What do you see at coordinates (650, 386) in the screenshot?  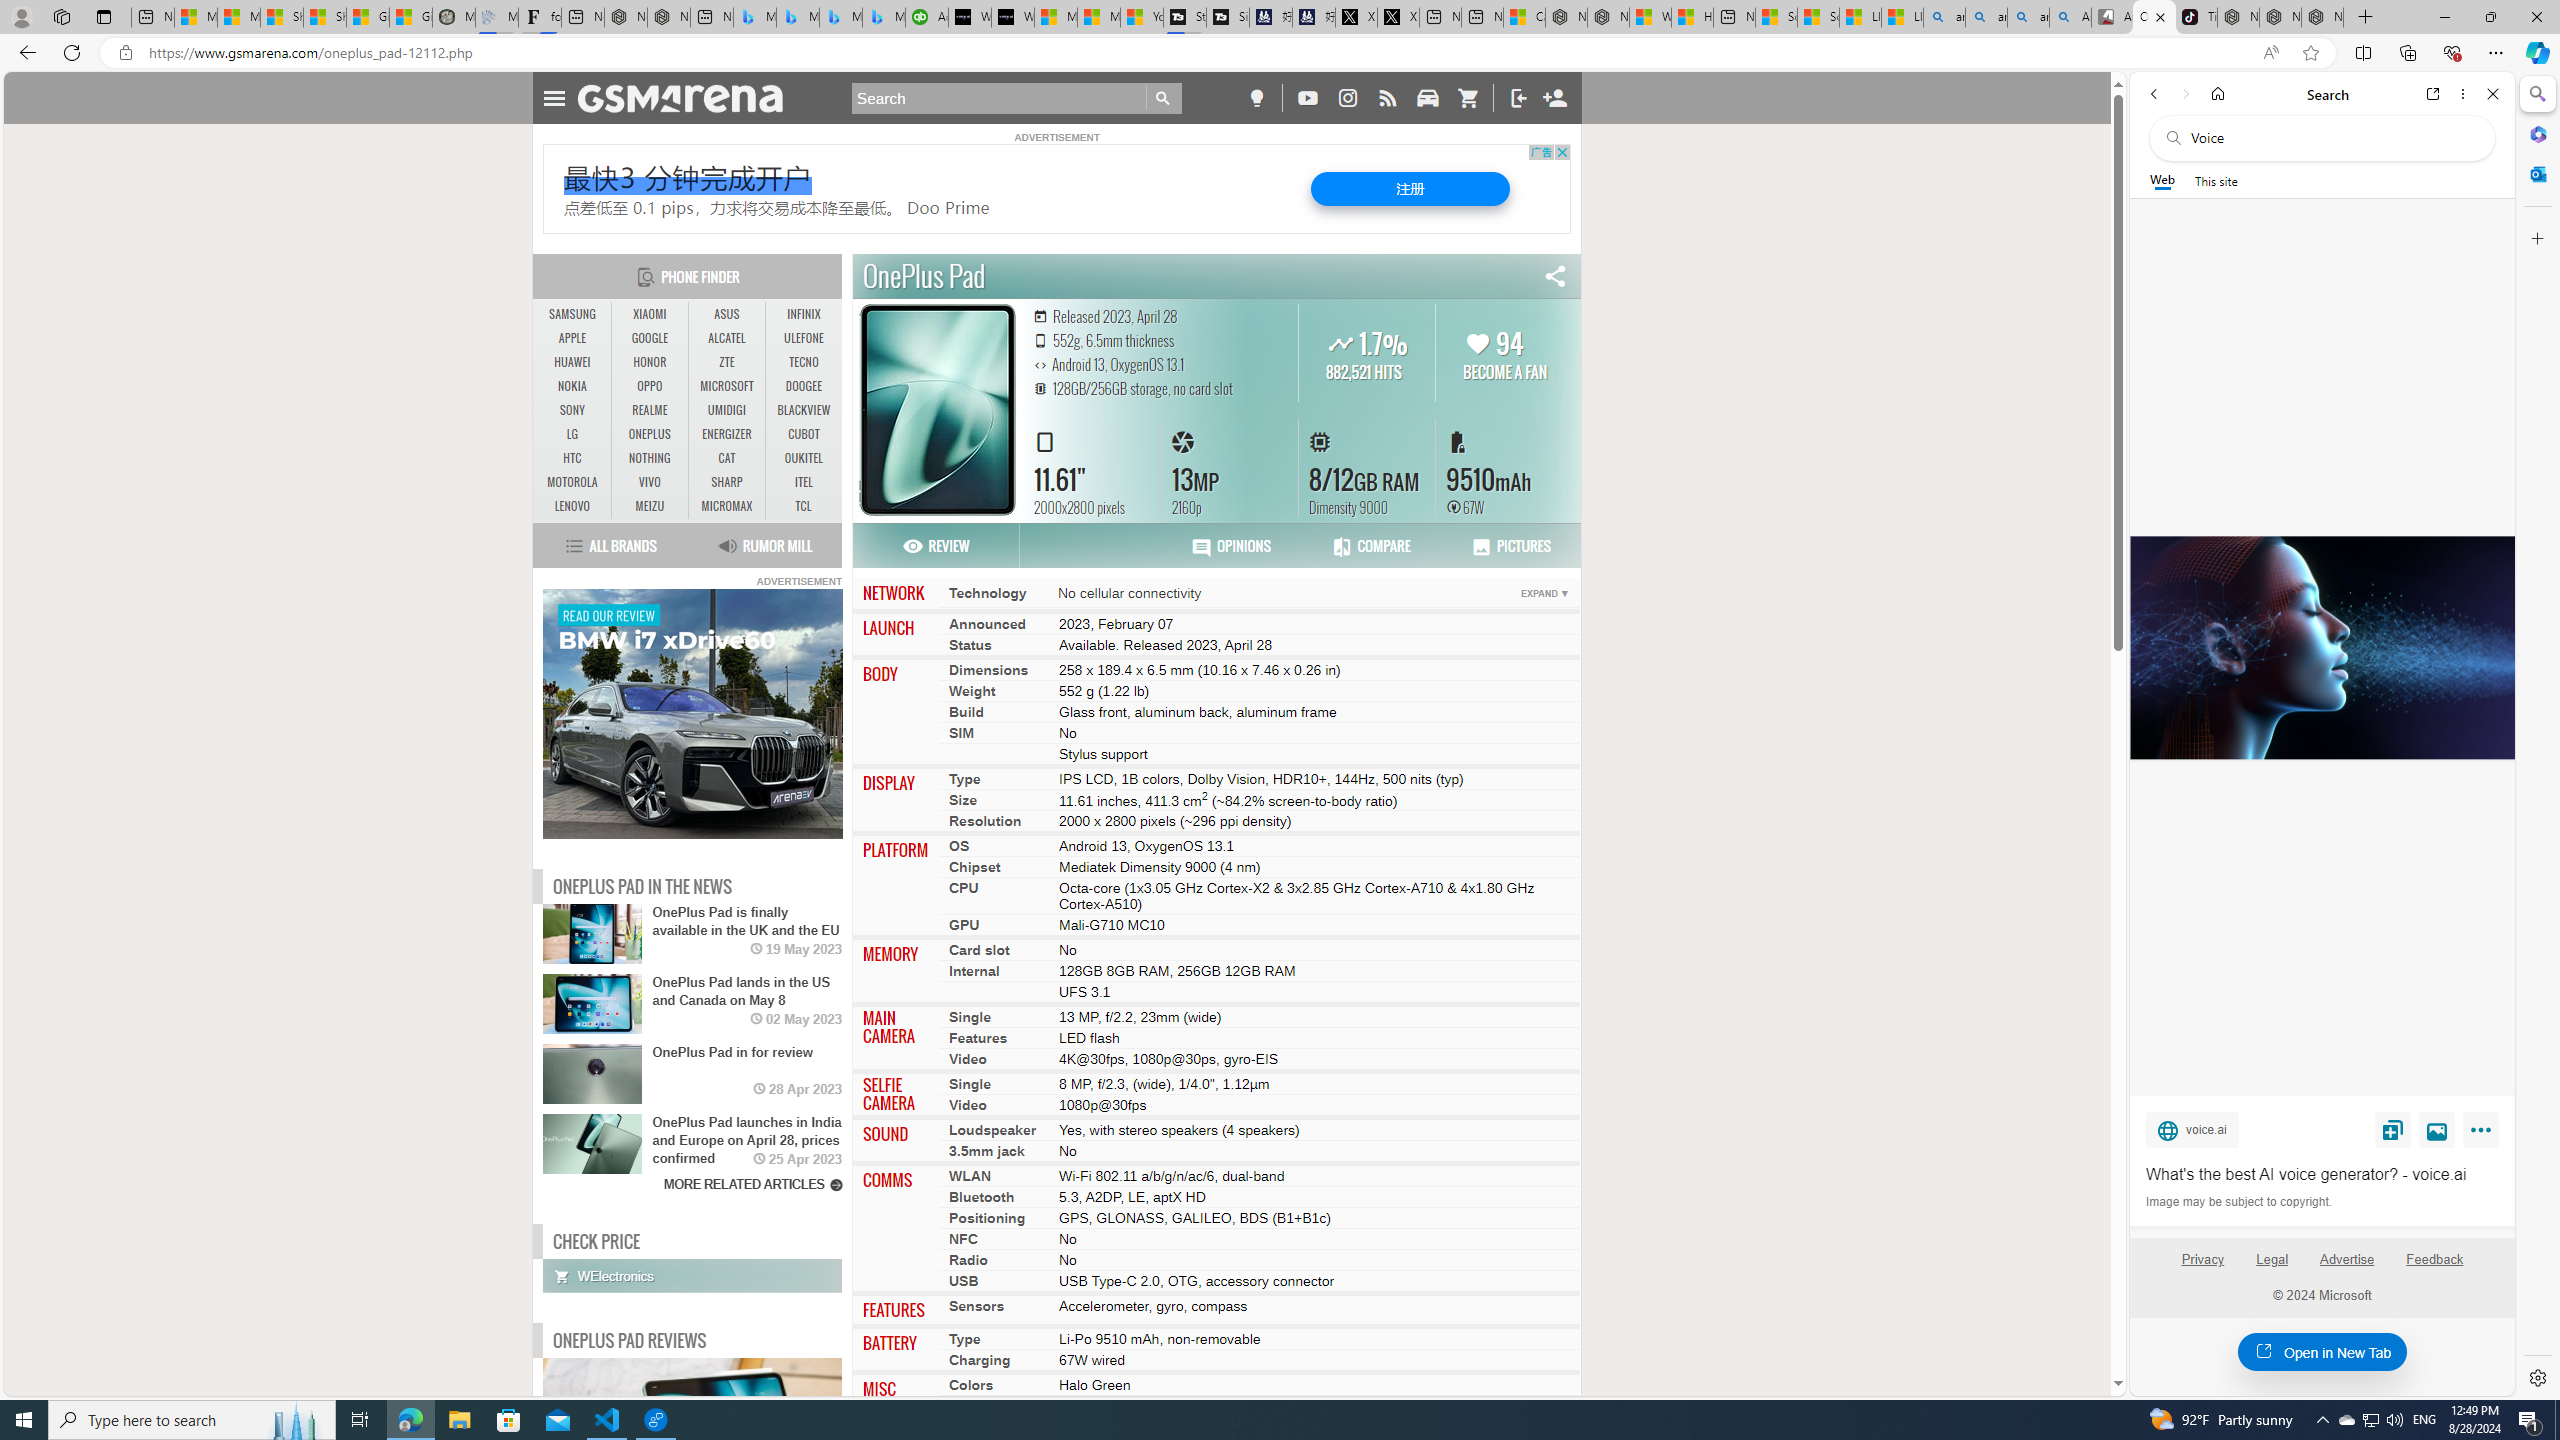 I see `OPPO` at bounding box center [650, 386].